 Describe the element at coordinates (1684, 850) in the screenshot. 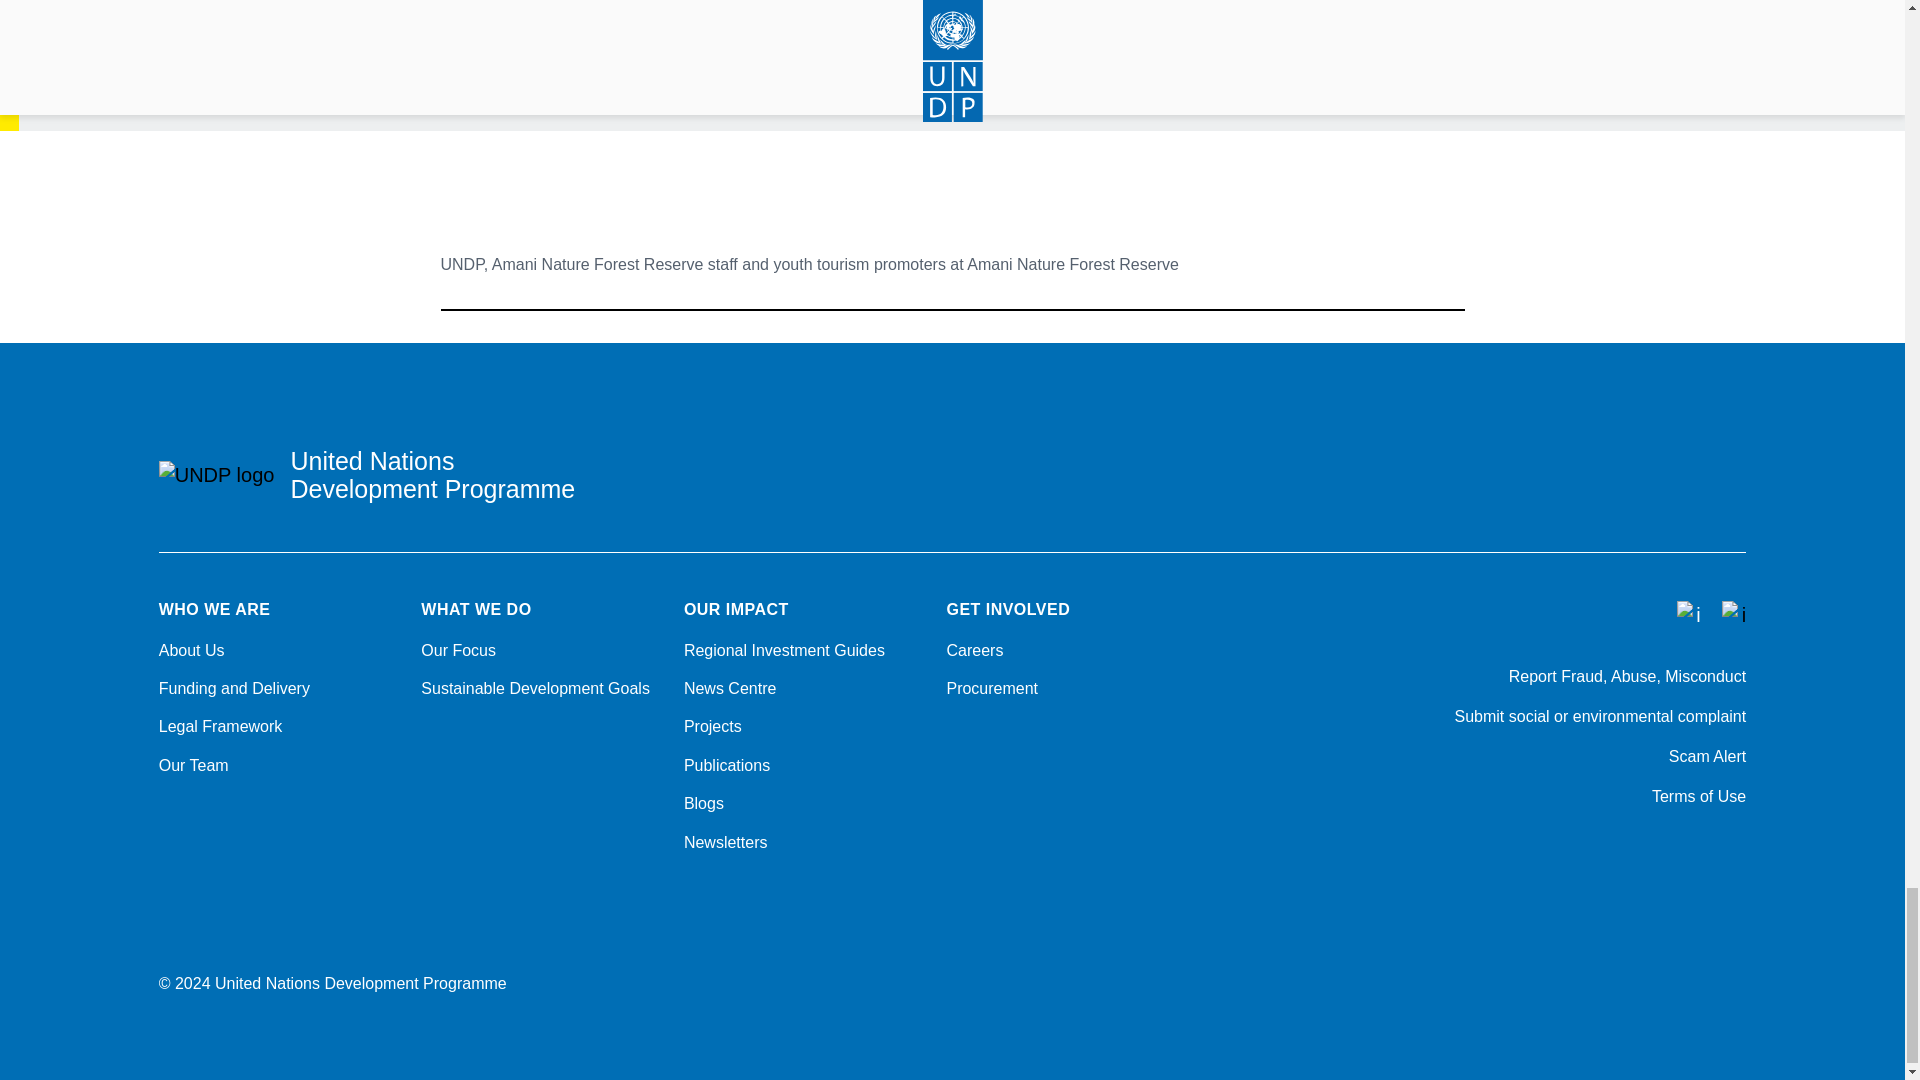

I see `Instagram` at that location.